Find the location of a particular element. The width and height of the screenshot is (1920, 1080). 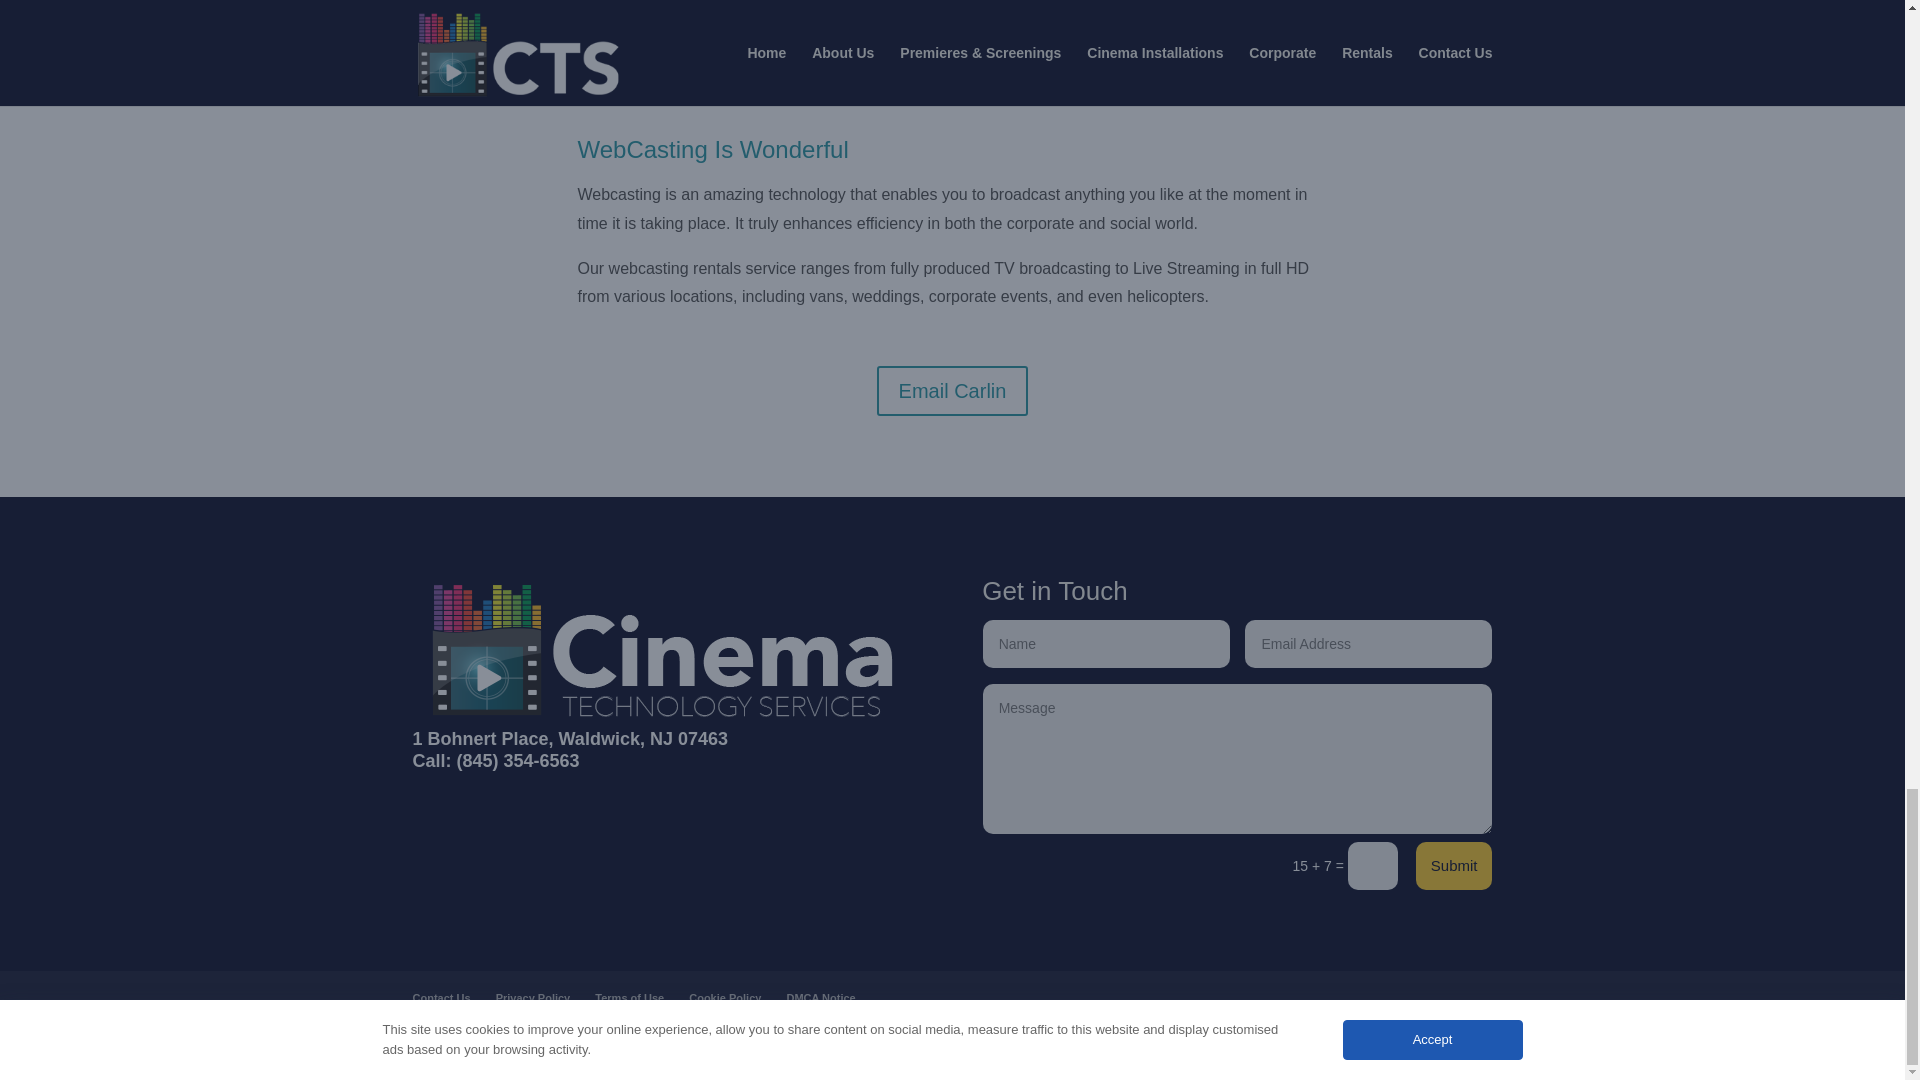

DMCA Notice is located at coordinates (820, 998).